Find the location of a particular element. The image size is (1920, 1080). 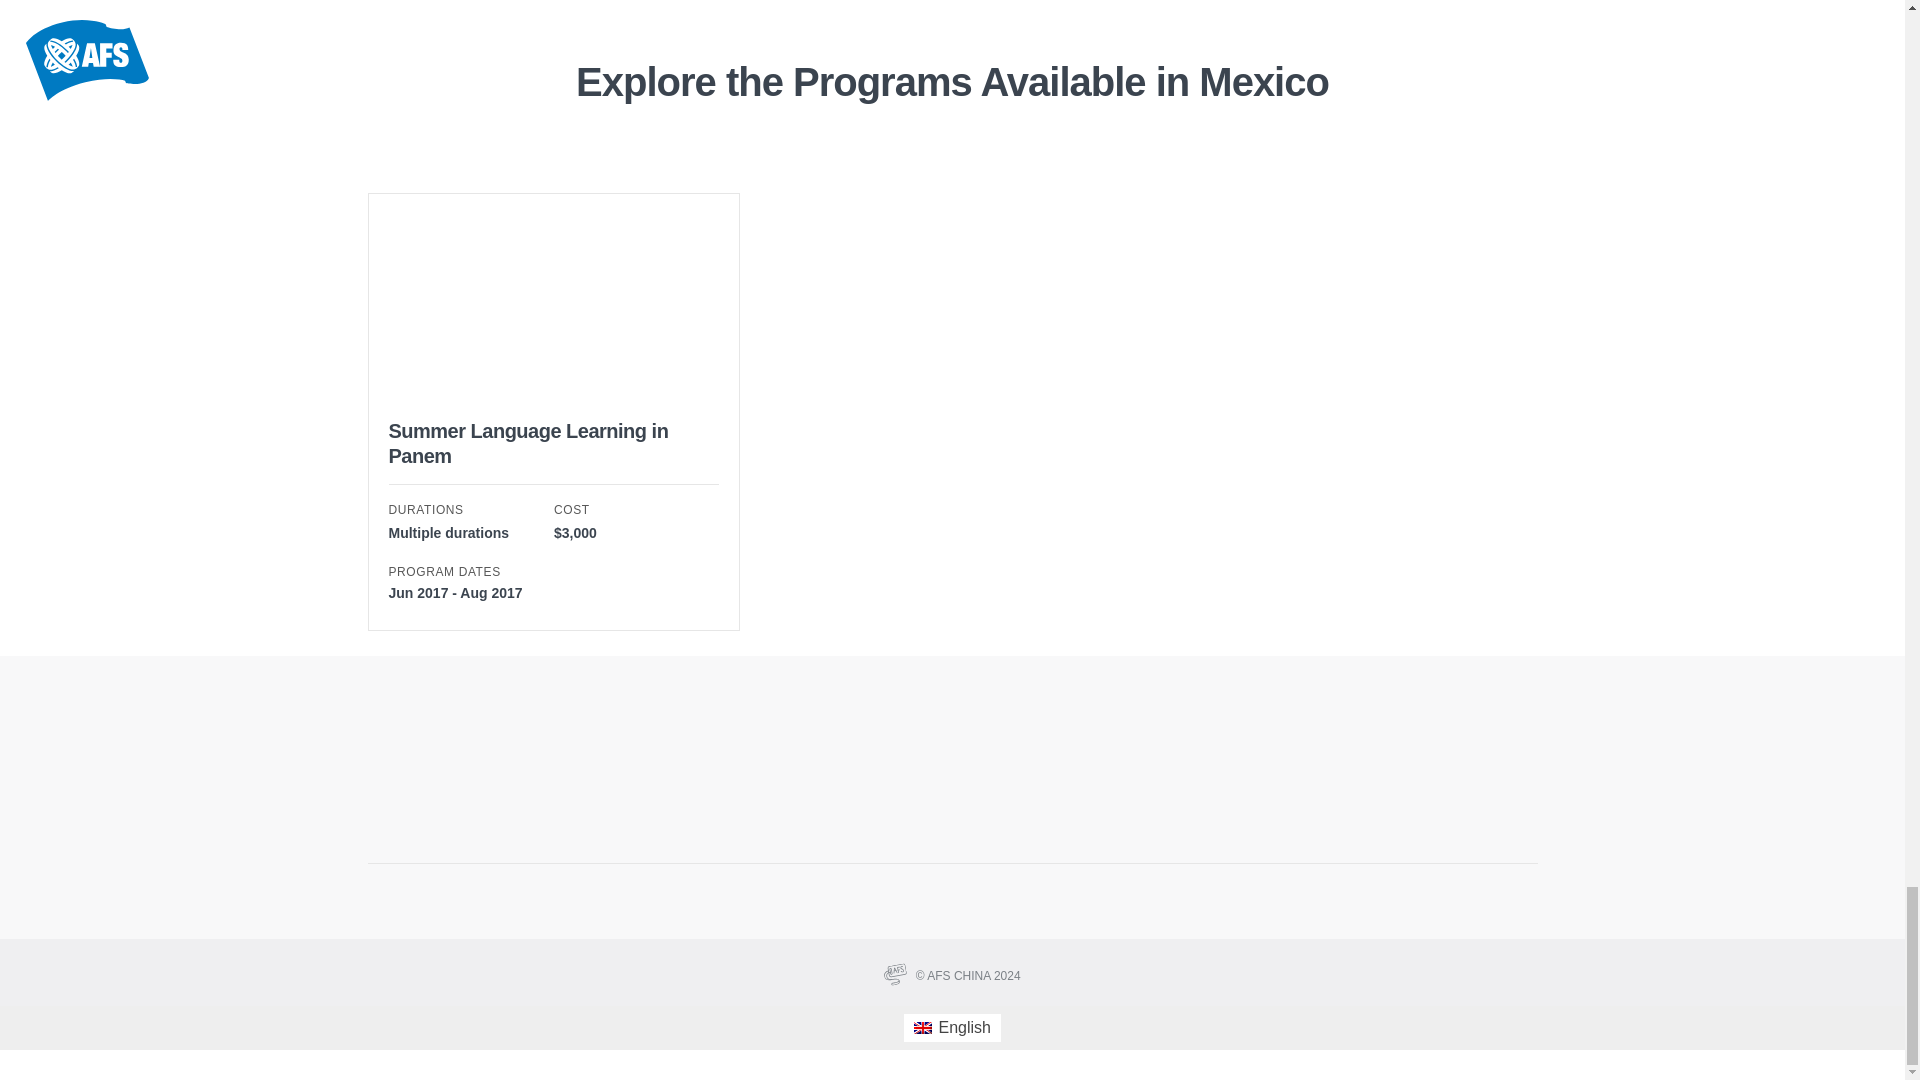

Summer Language Learning in Panem is located at coordinates (528, 443).